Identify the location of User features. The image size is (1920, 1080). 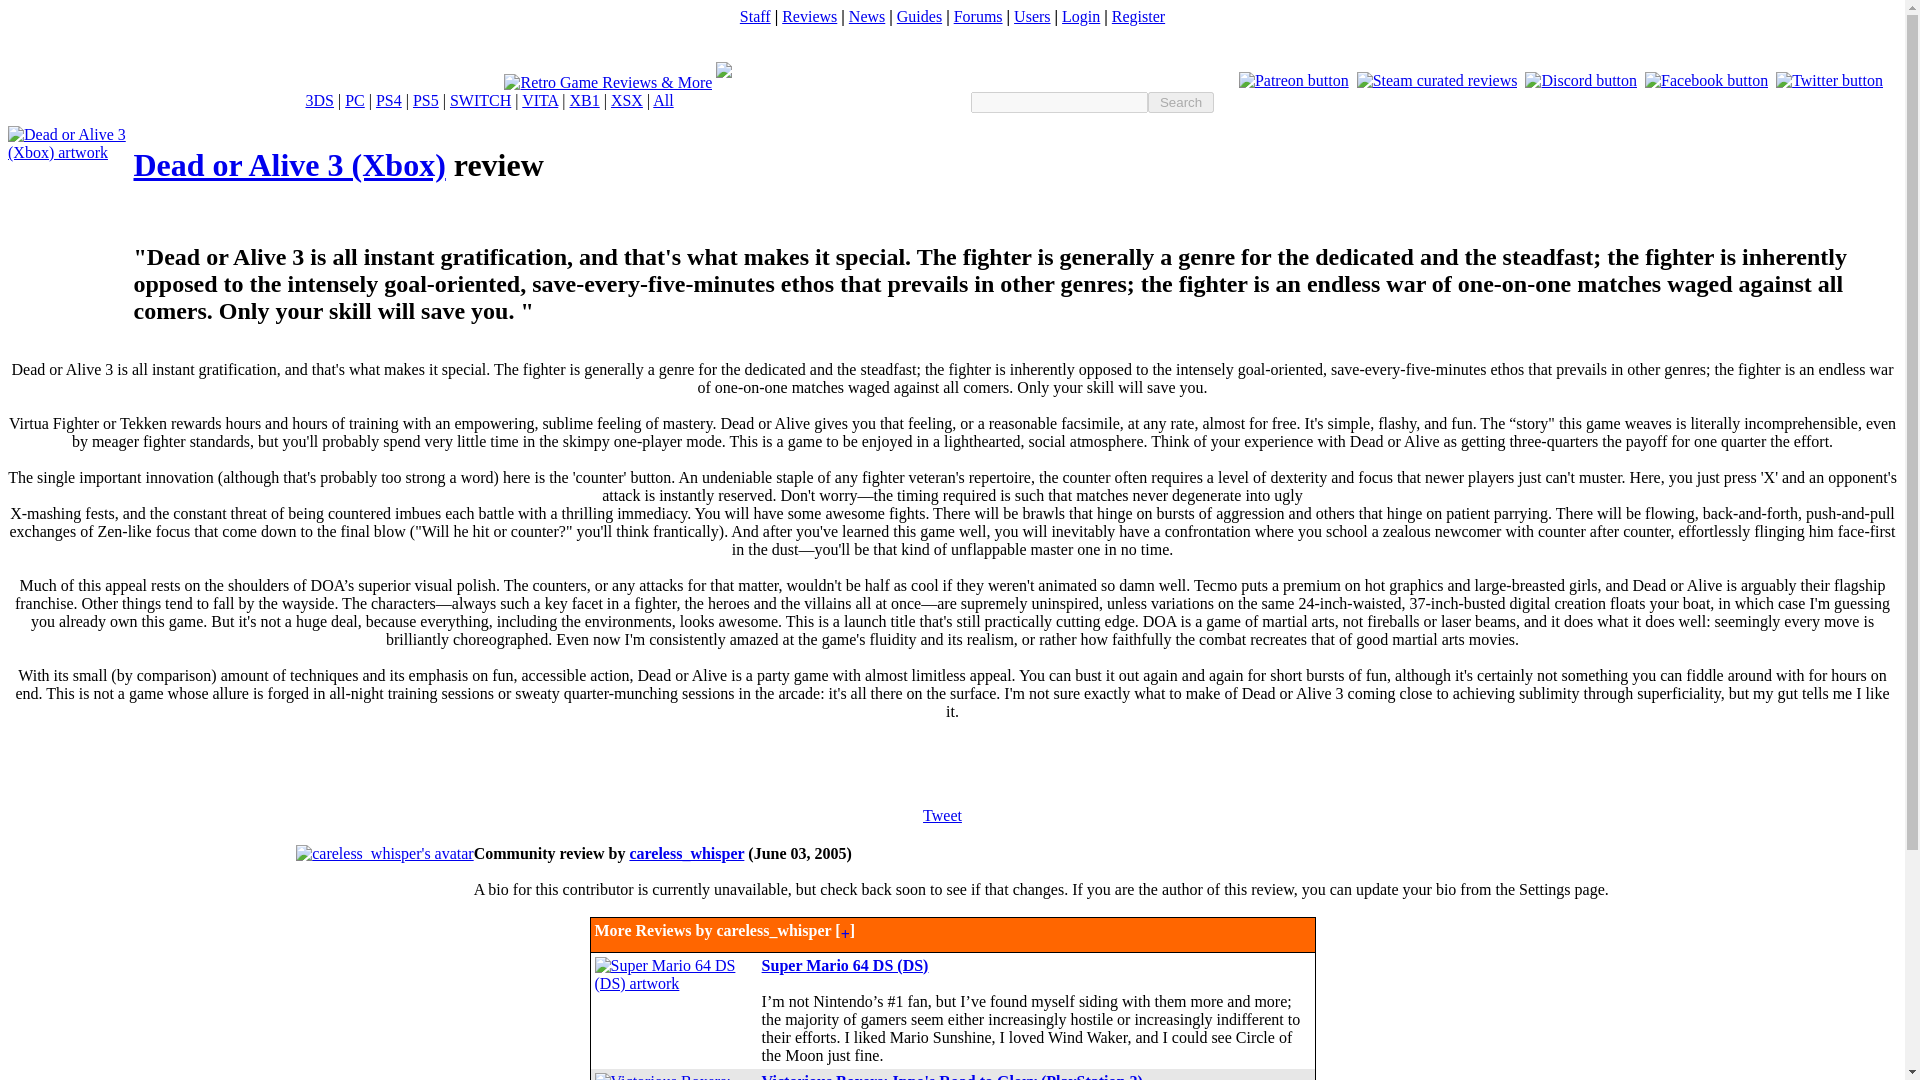
(1032, 16).